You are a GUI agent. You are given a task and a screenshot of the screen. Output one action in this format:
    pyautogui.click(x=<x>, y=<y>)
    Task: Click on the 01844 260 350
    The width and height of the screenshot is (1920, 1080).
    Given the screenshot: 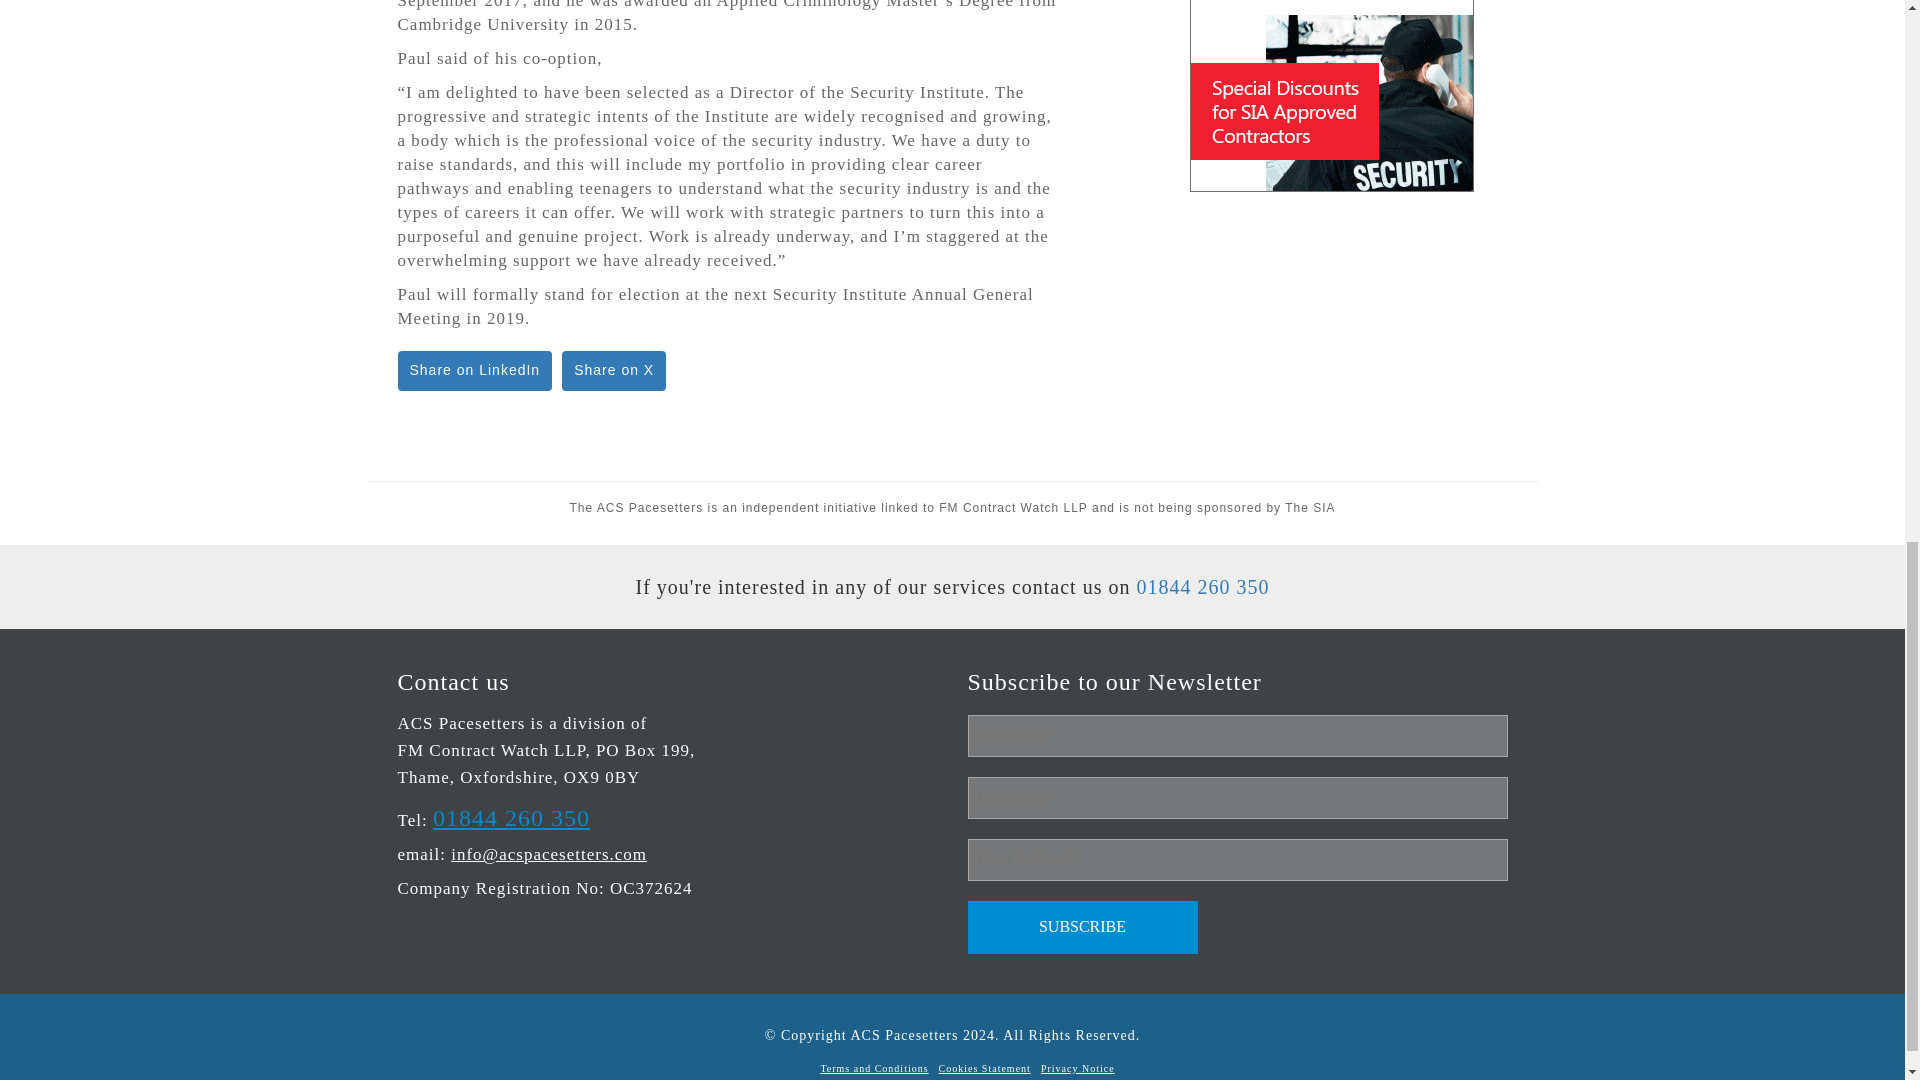 What is the action you would take?
    pyautogui.click(x=511, y=817)
    